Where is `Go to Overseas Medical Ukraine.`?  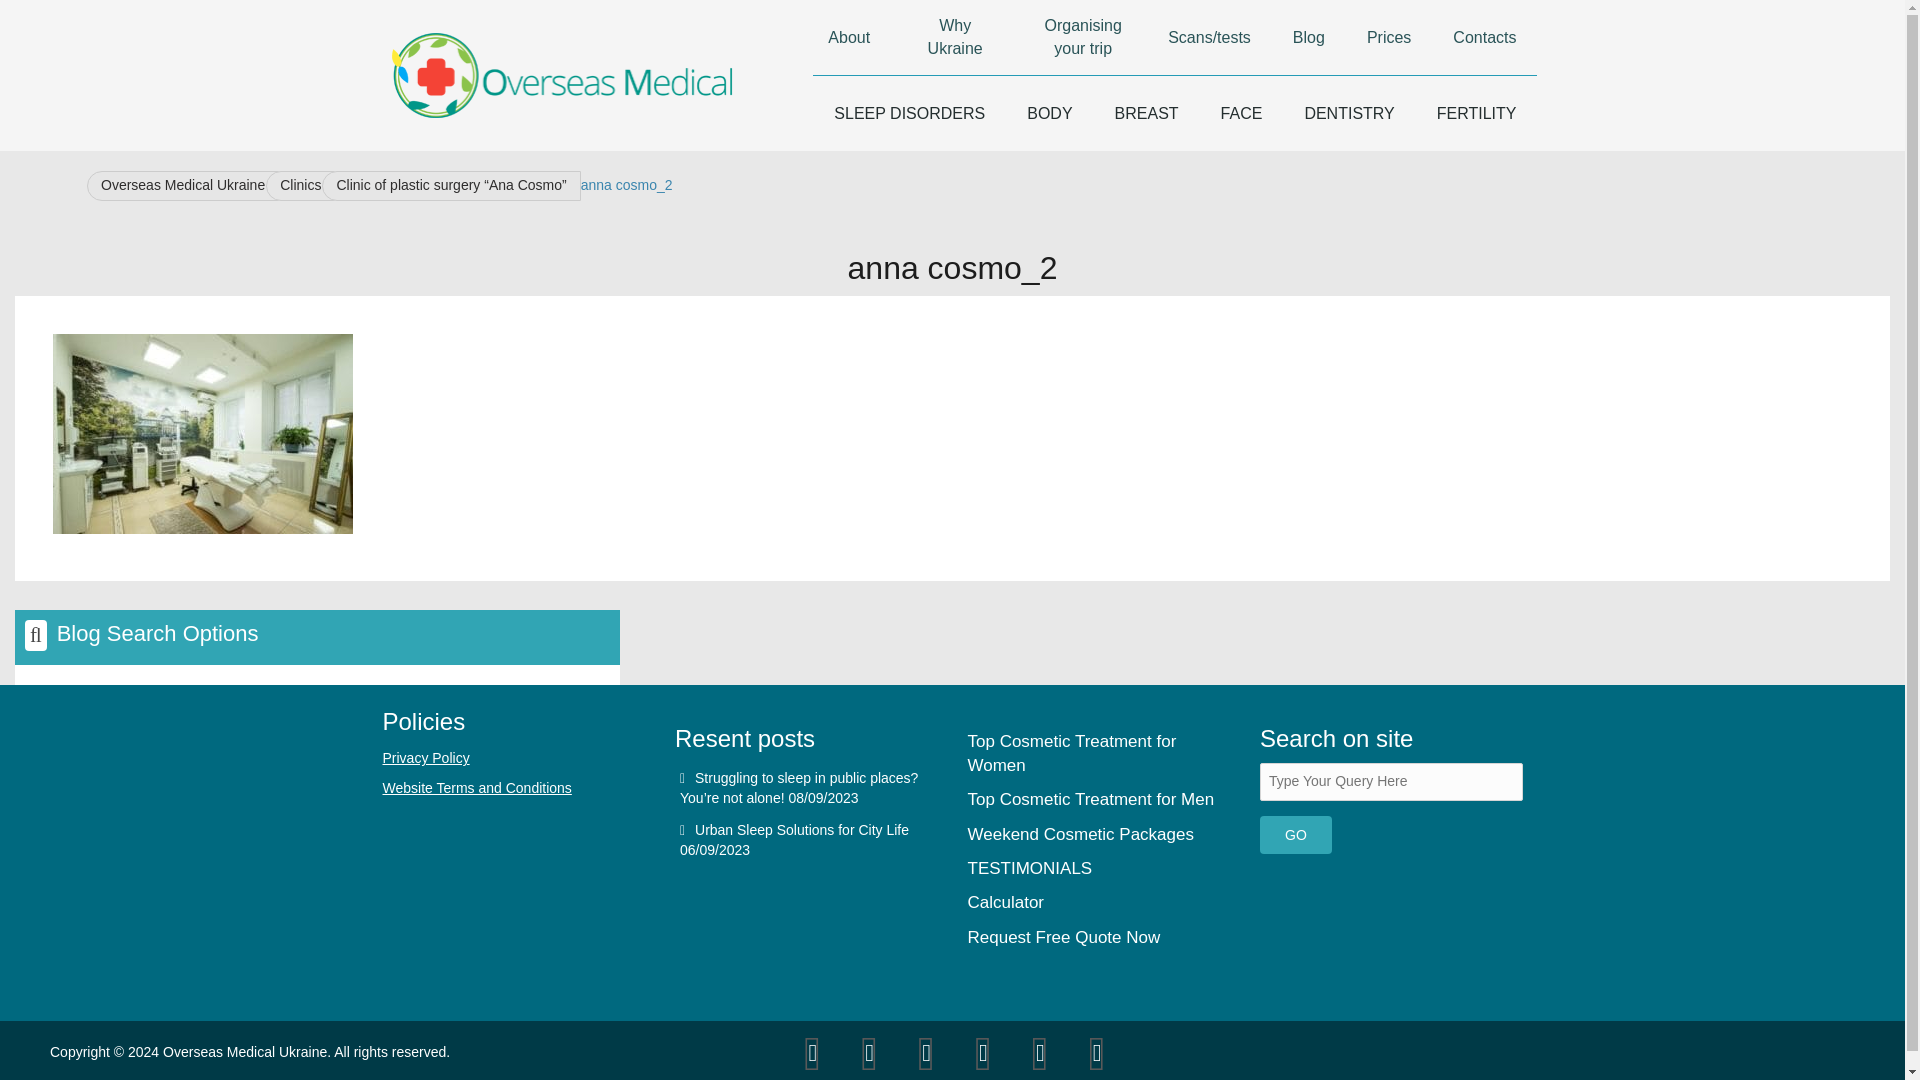 Go to Overseas Medical Ukraine. is located at coordinates (188, 185).